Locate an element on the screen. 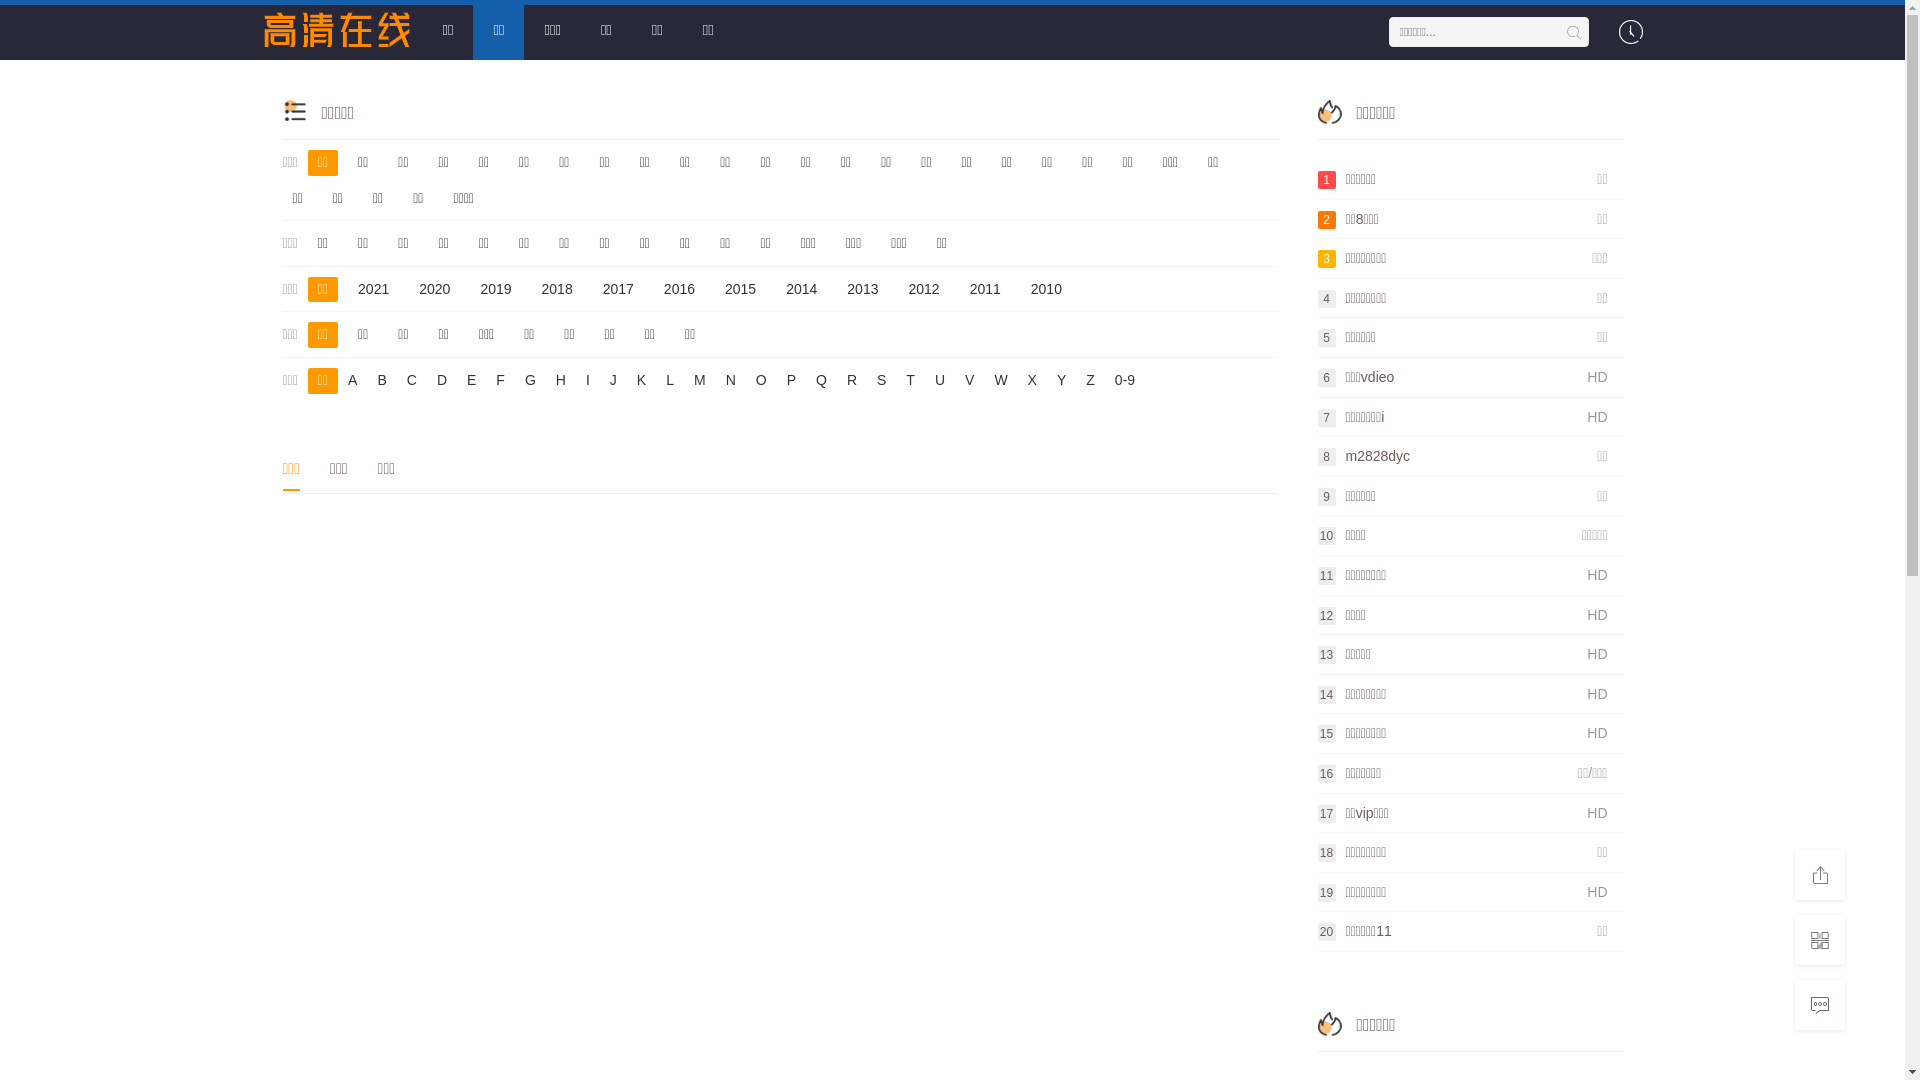  2017 is located at coordinates (618, 290).